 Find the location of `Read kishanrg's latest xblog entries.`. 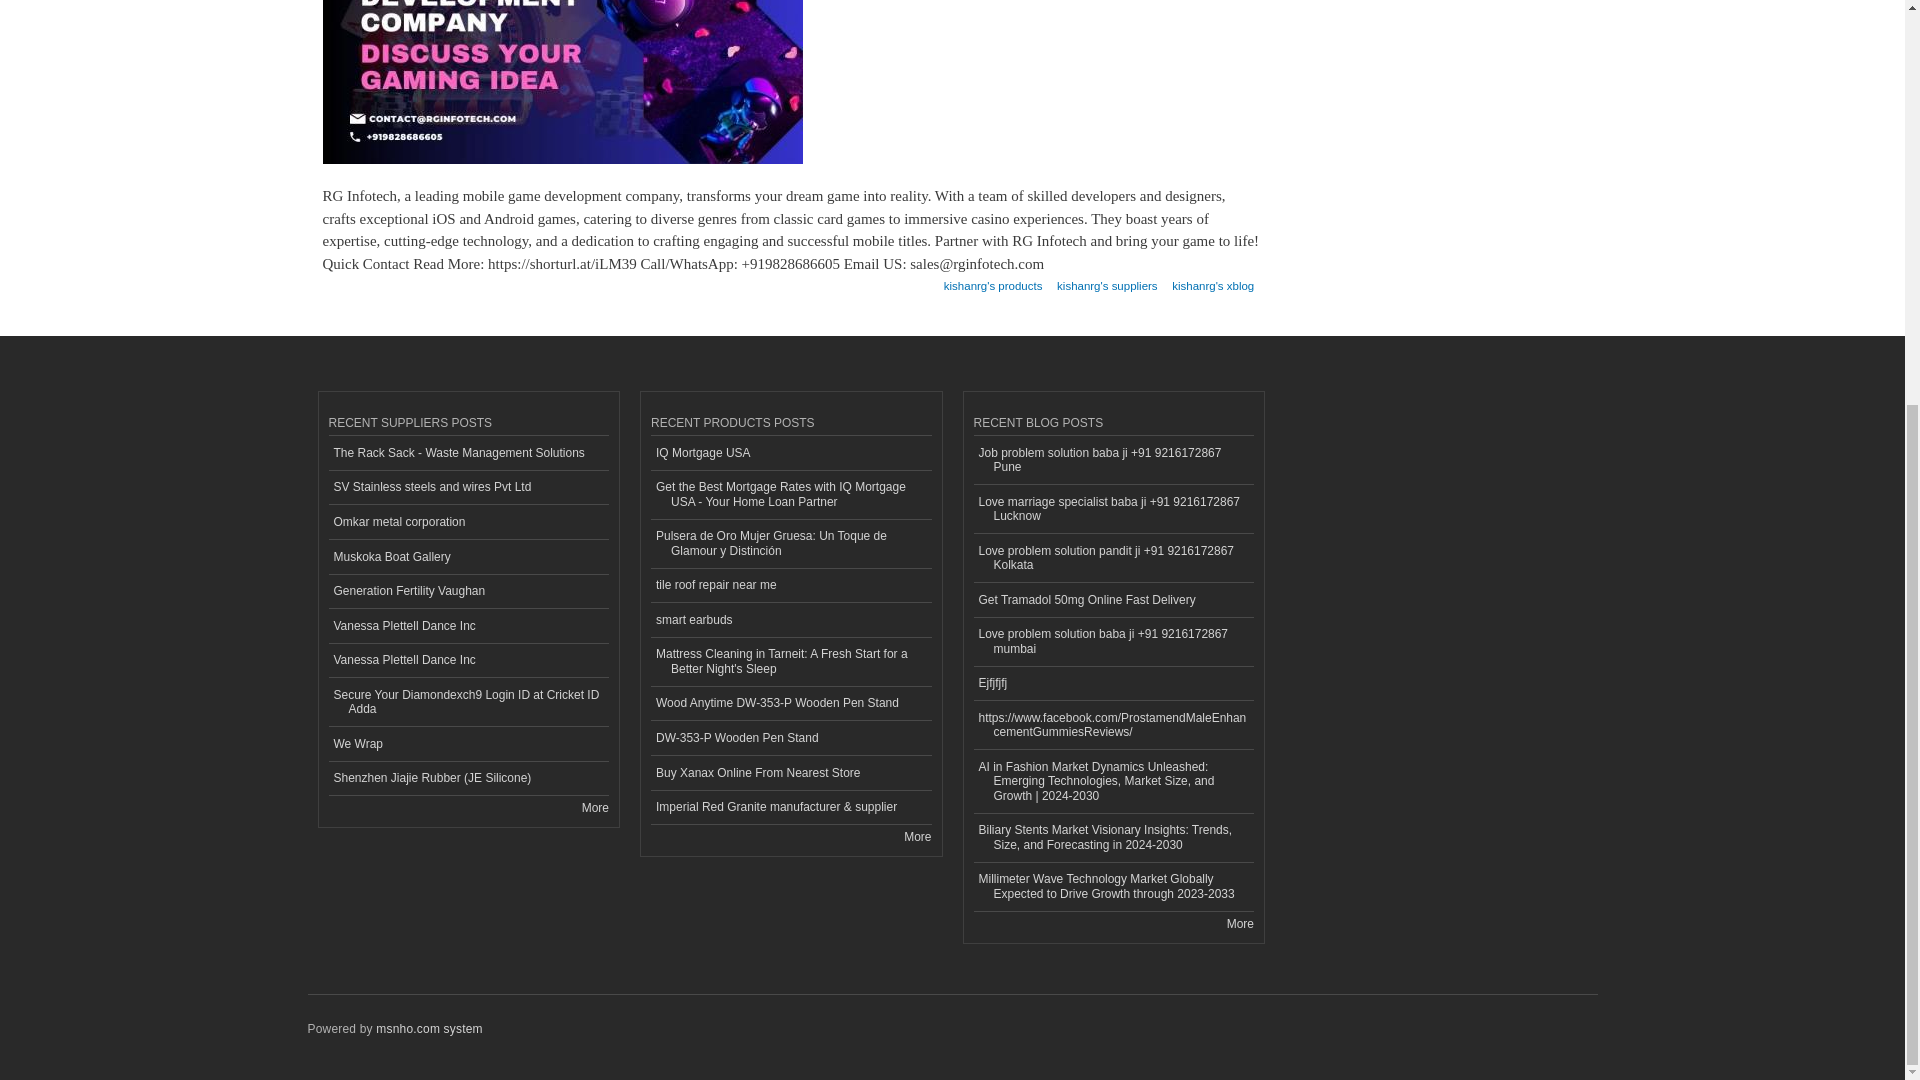

Read kishanrg's latest xblog entries. is located at coordinates (1212, 280).